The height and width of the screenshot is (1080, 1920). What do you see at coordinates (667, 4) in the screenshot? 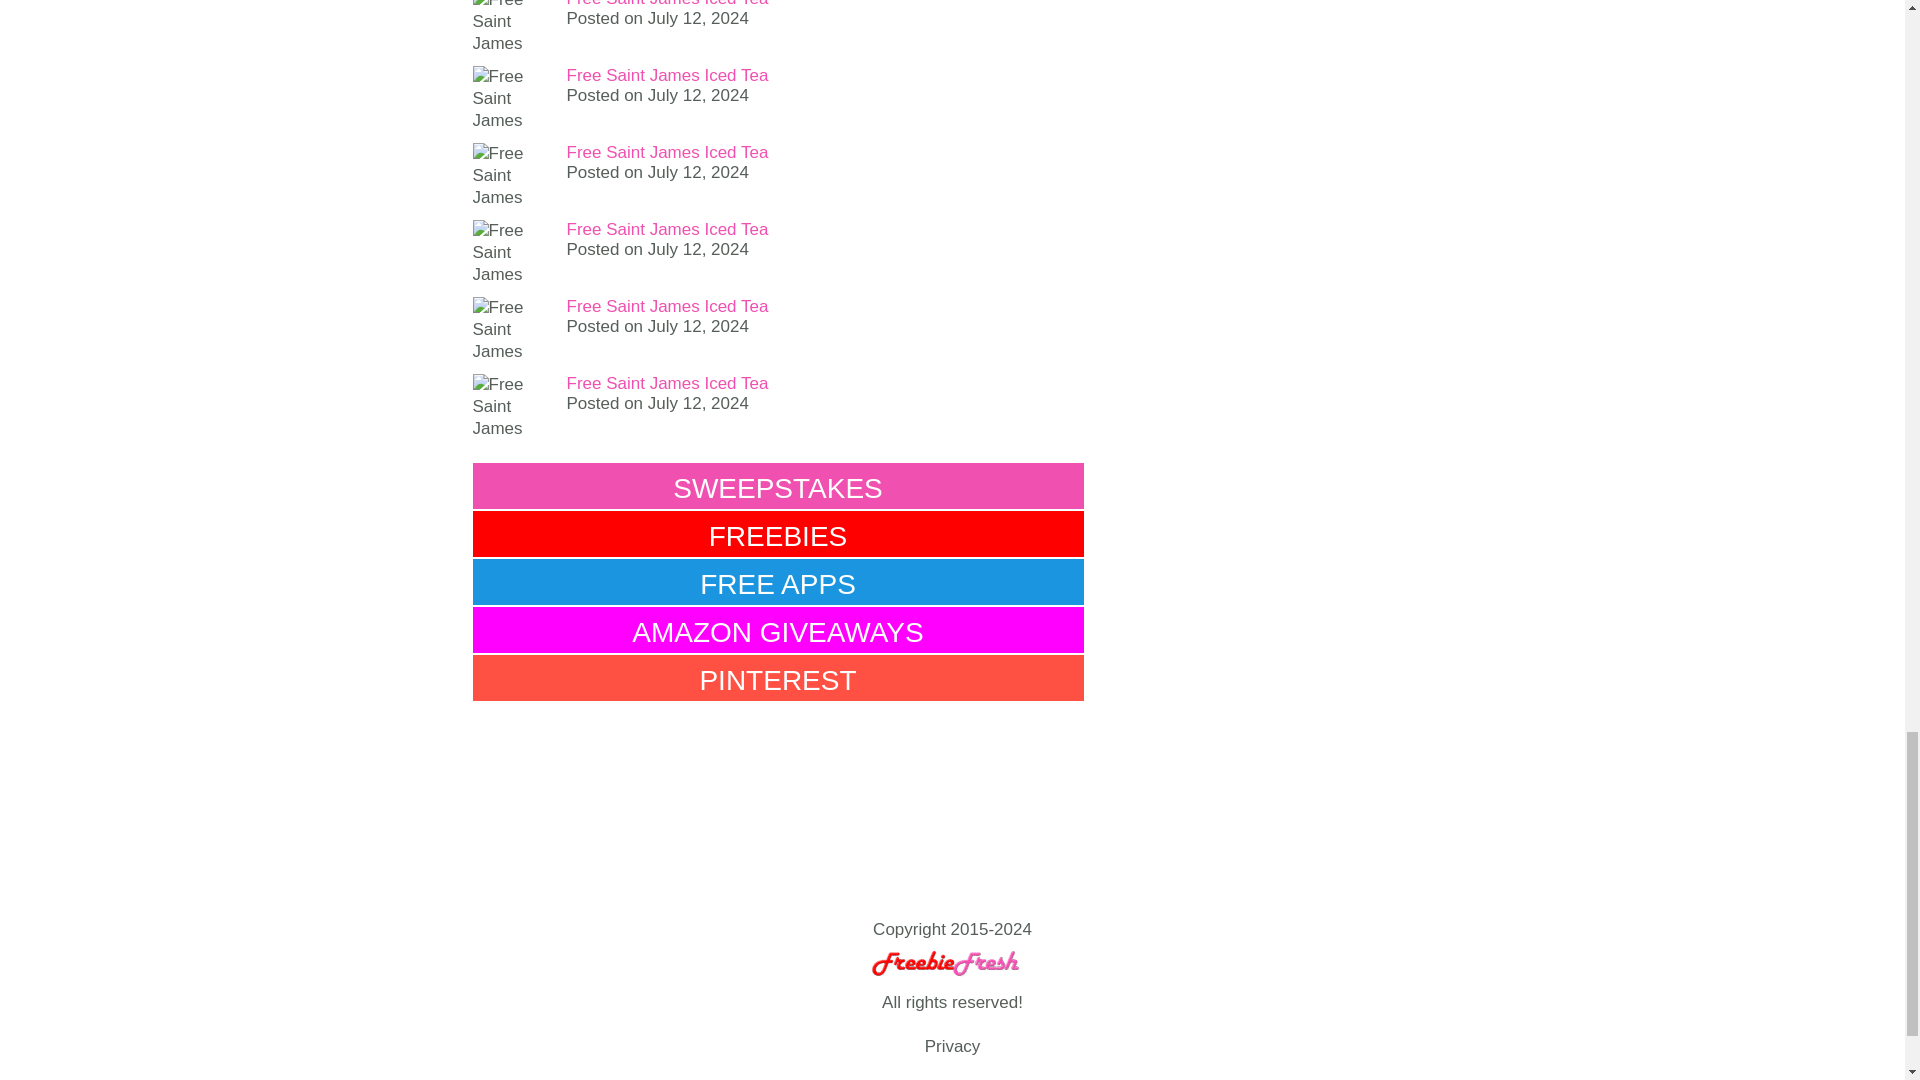
I see `Free Saint James Iced Tea` at bounding box center [667, 4].